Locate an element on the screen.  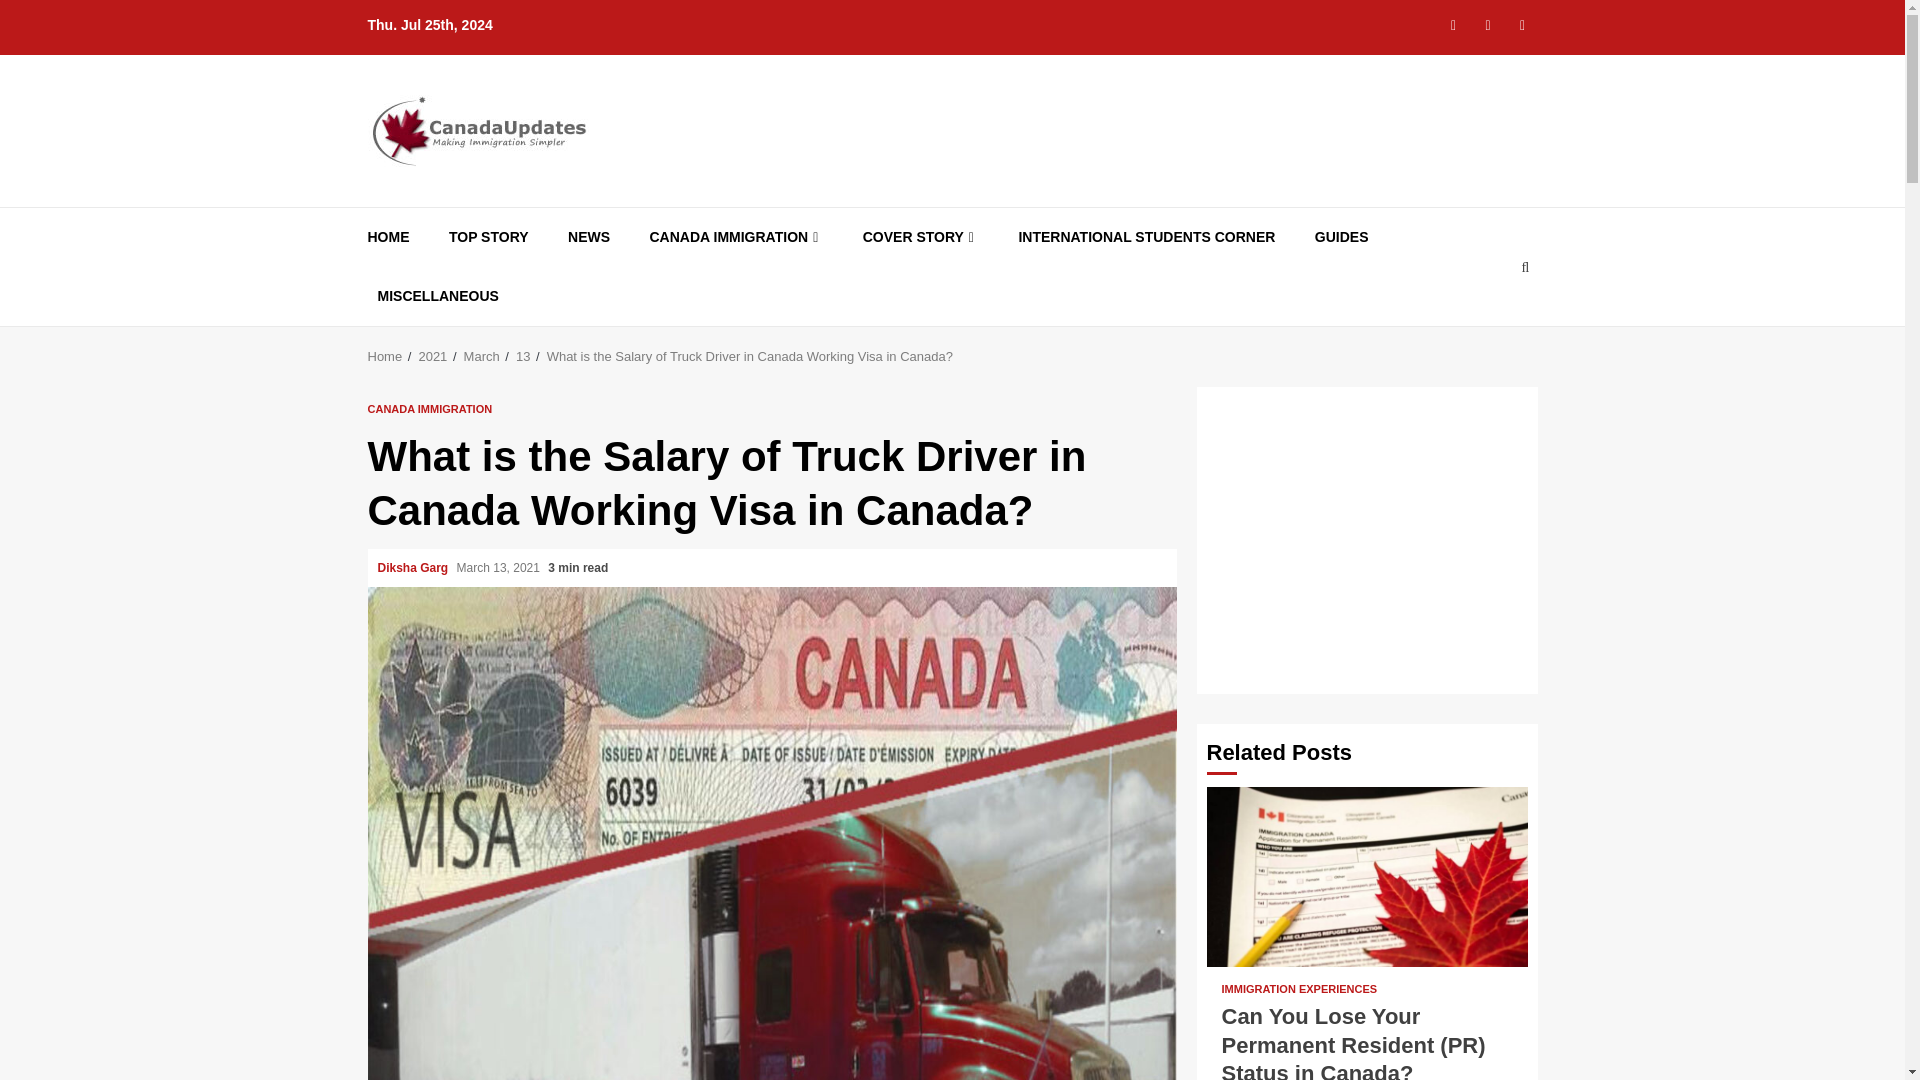
Search is located at coordinates (1486, 327).